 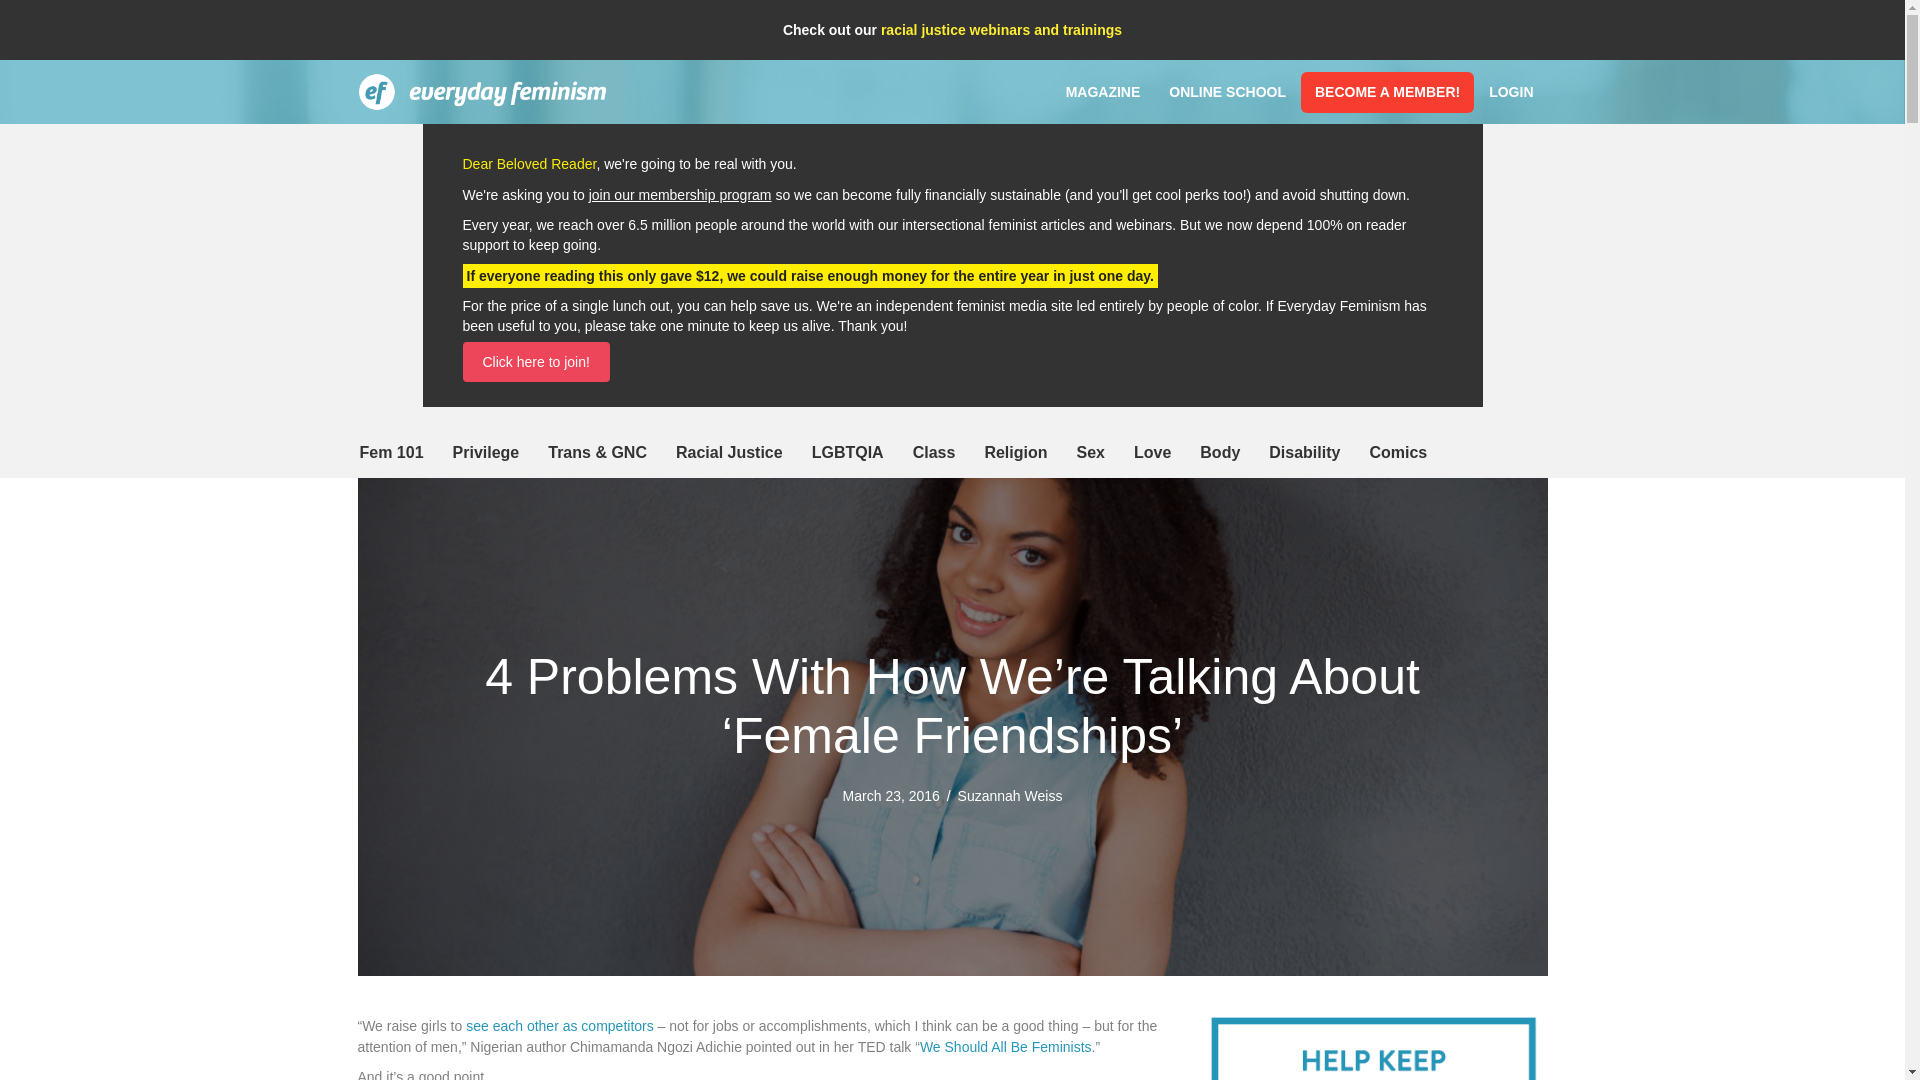 What do you see at coordinates (1220, 452) in the screenshot?
I see `Body` at bounding box center [1220, 452].